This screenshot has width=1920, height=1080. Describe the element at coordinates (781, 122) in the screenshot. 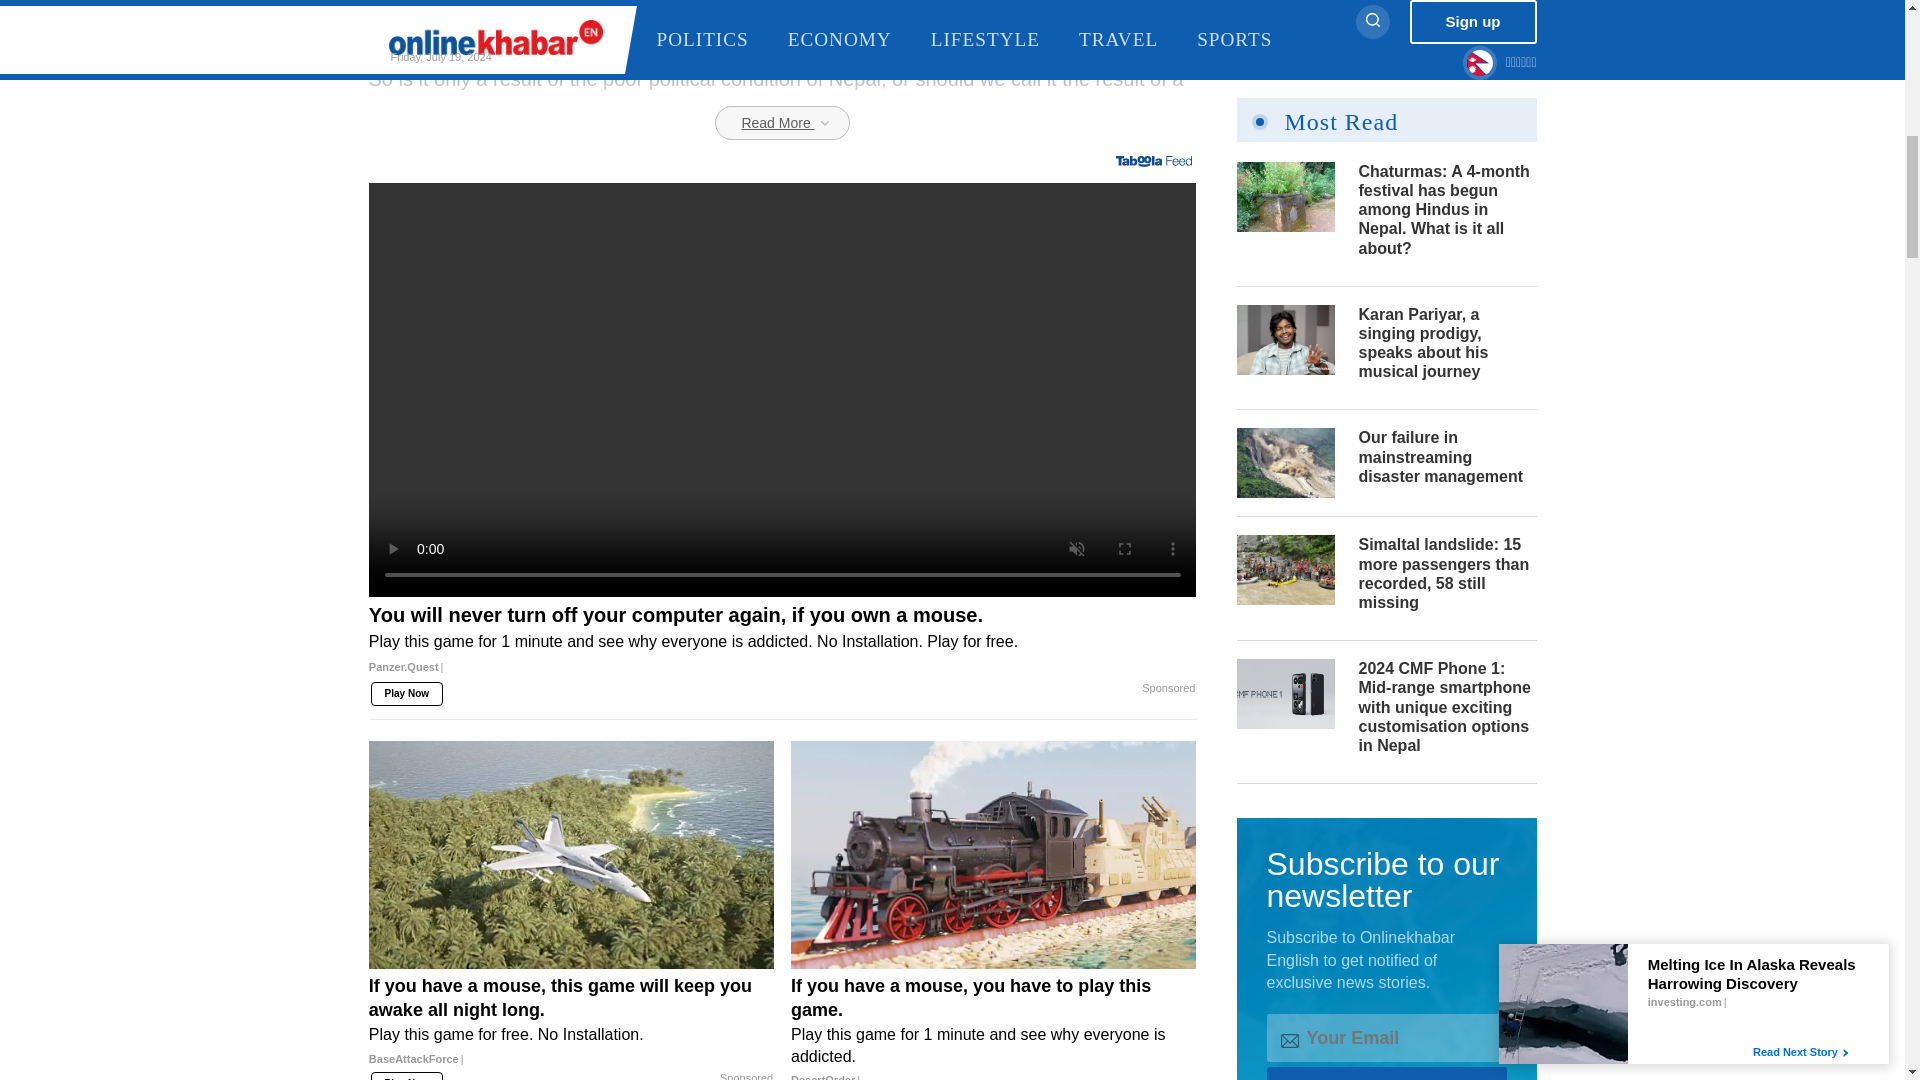

I see `Read More` at that location.